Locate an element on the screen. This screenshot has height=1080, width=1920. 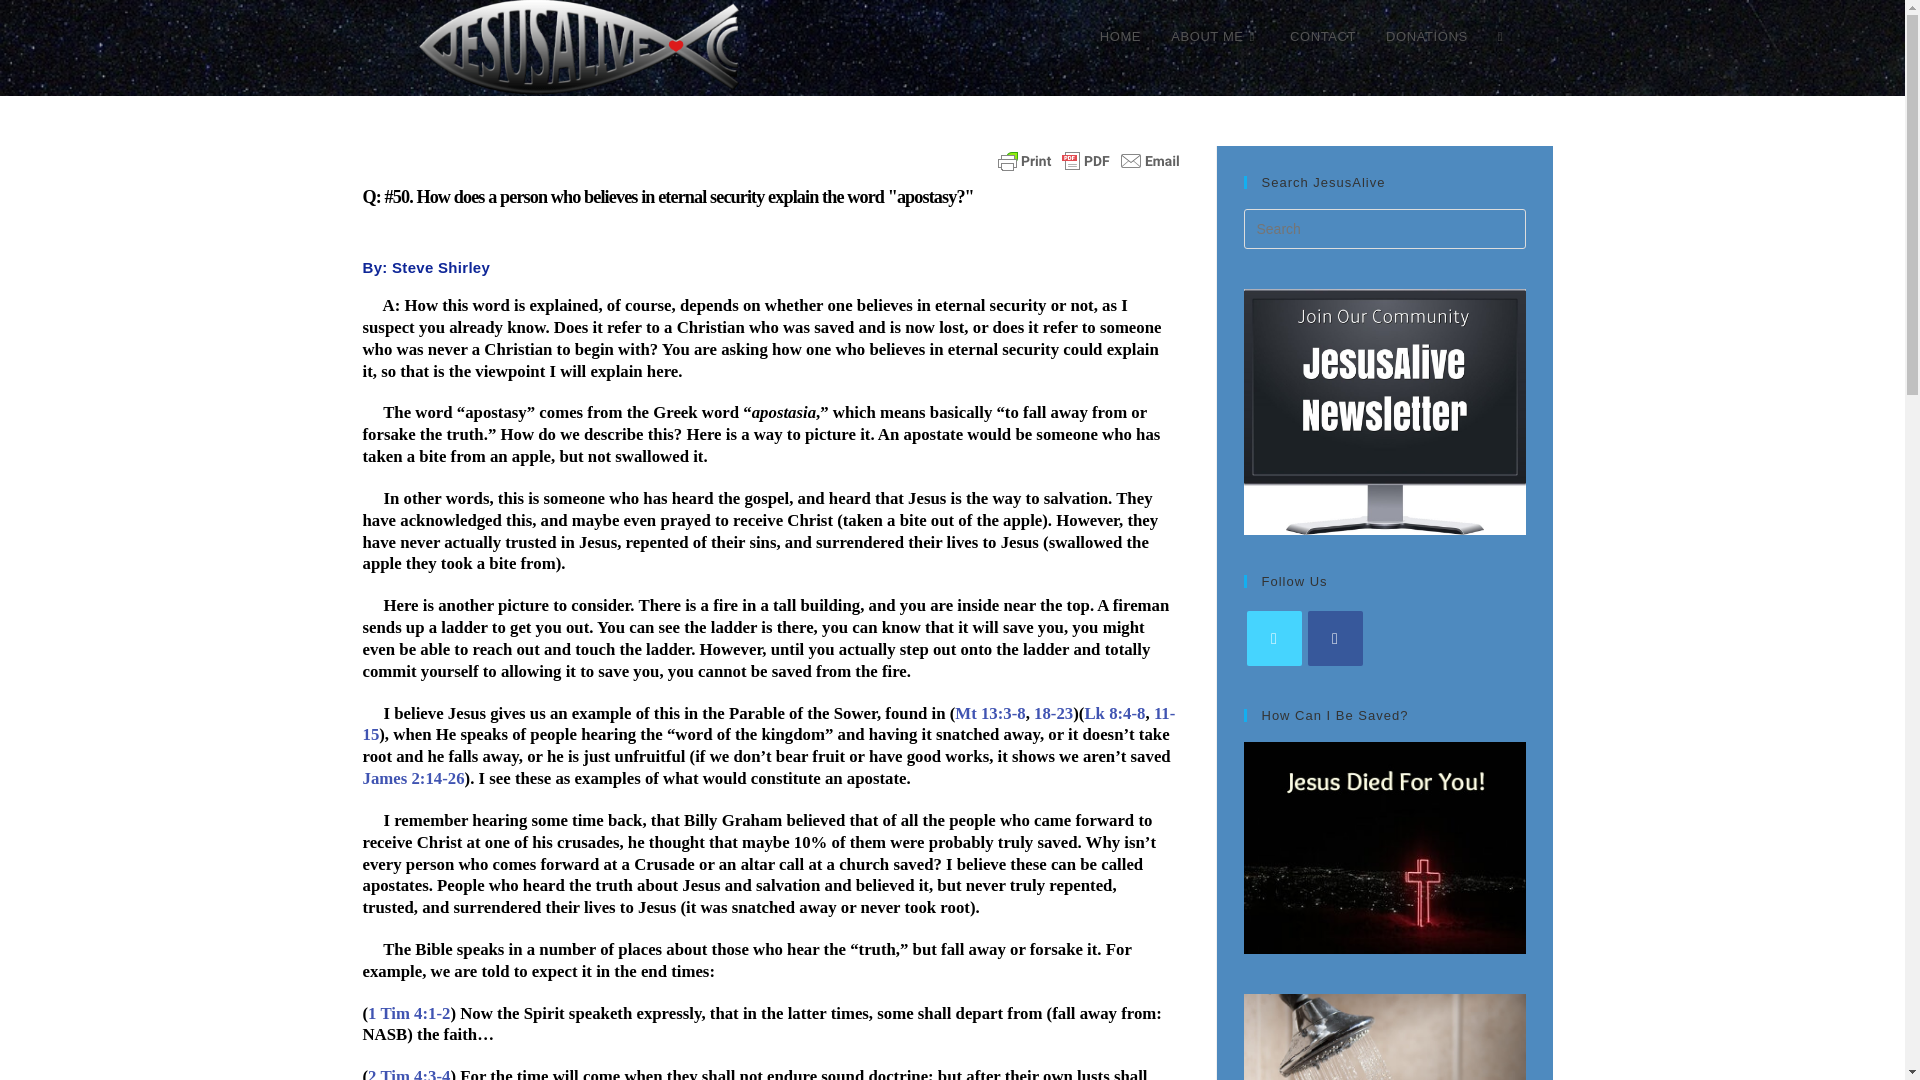
18-23 is located at coordinates (1054, 713).